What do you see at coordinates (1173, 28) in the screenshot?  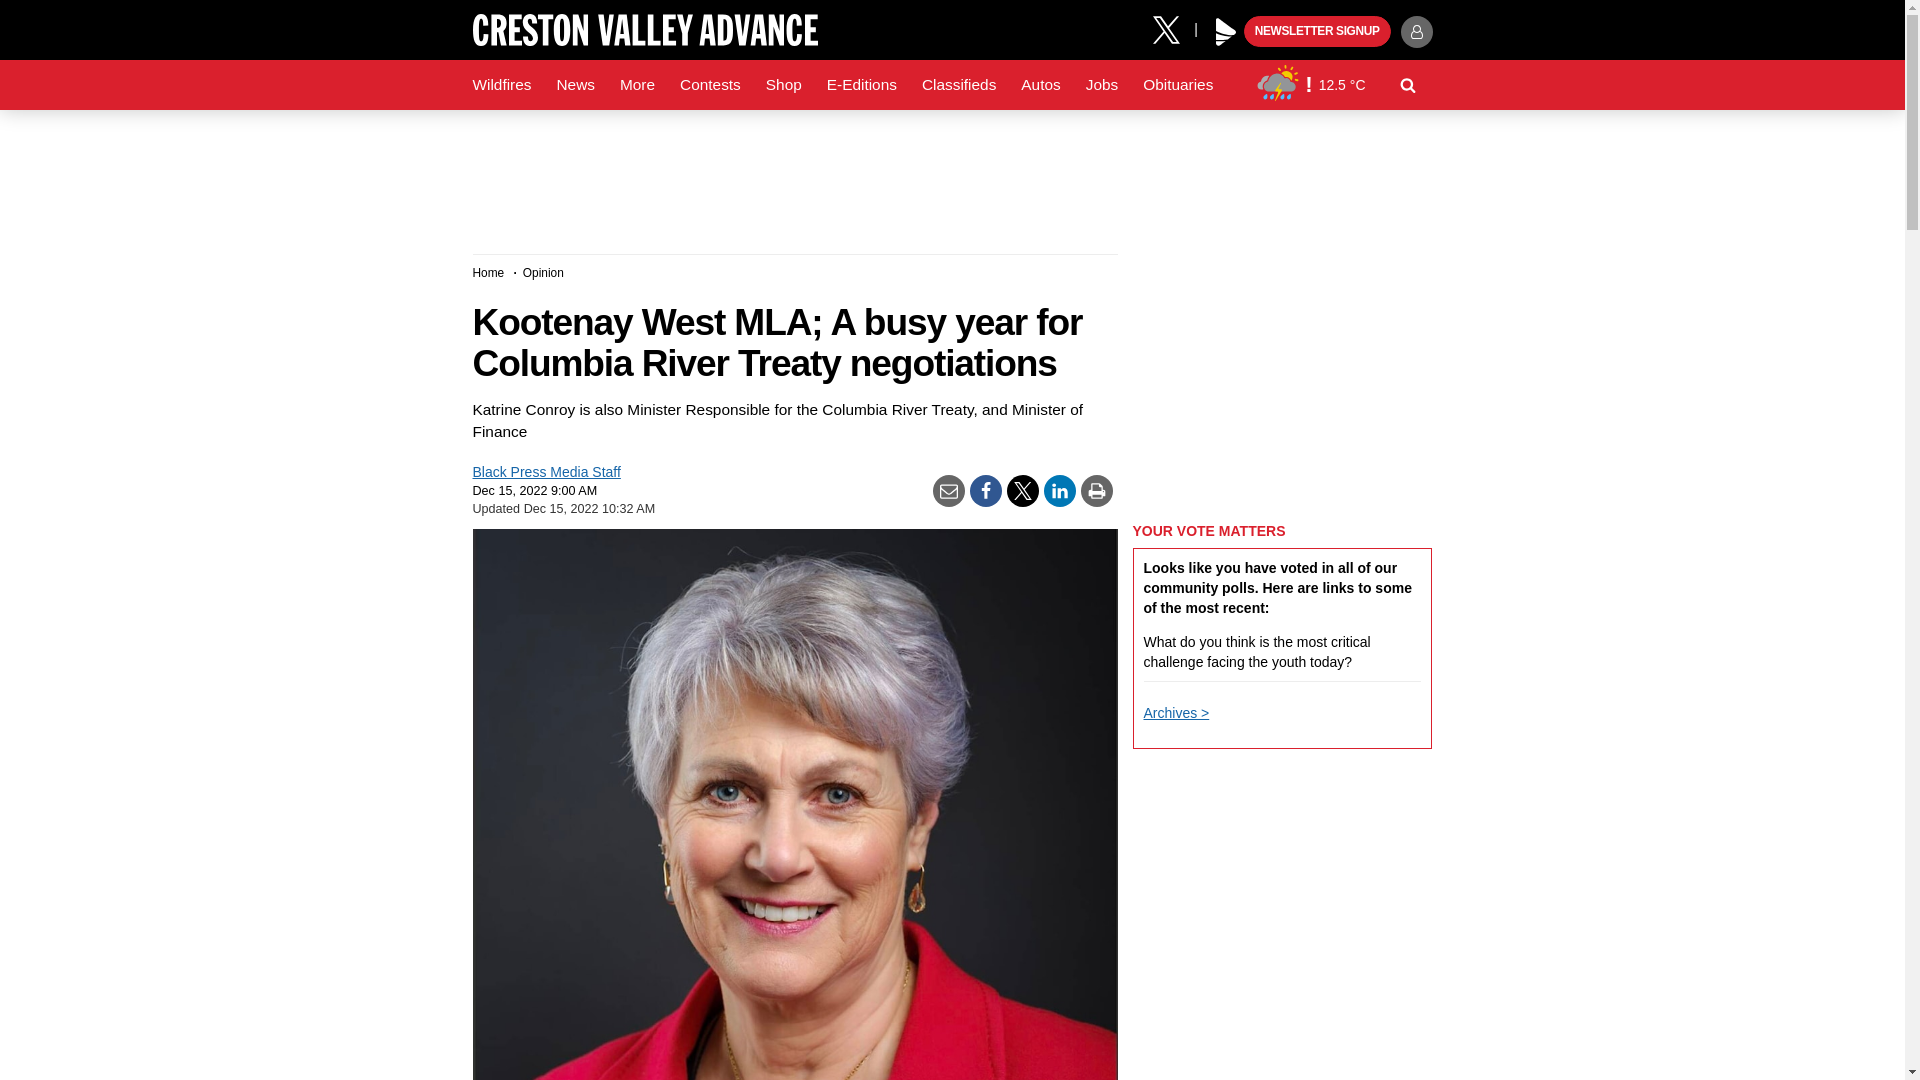 I see `X` at bounding box center [1173, 28].